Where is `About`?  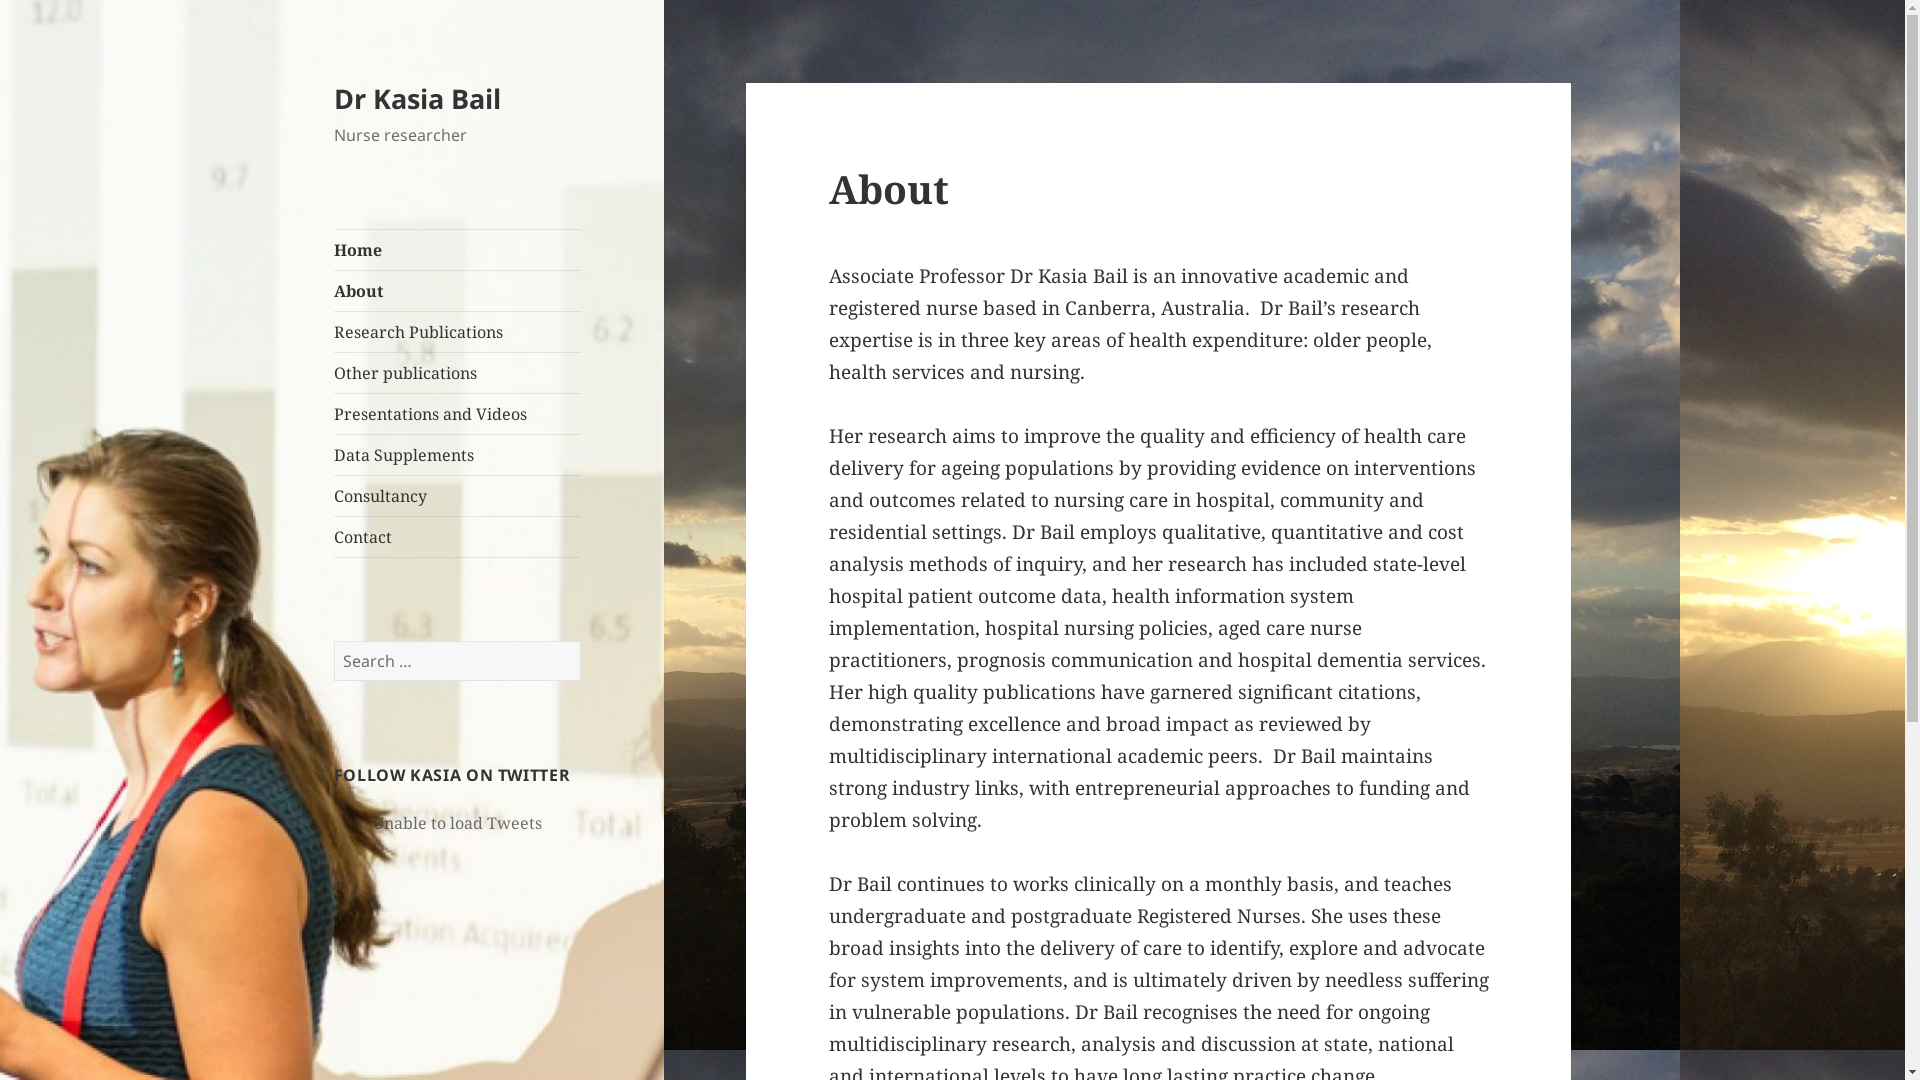
About is located at coordinates (458, 291).